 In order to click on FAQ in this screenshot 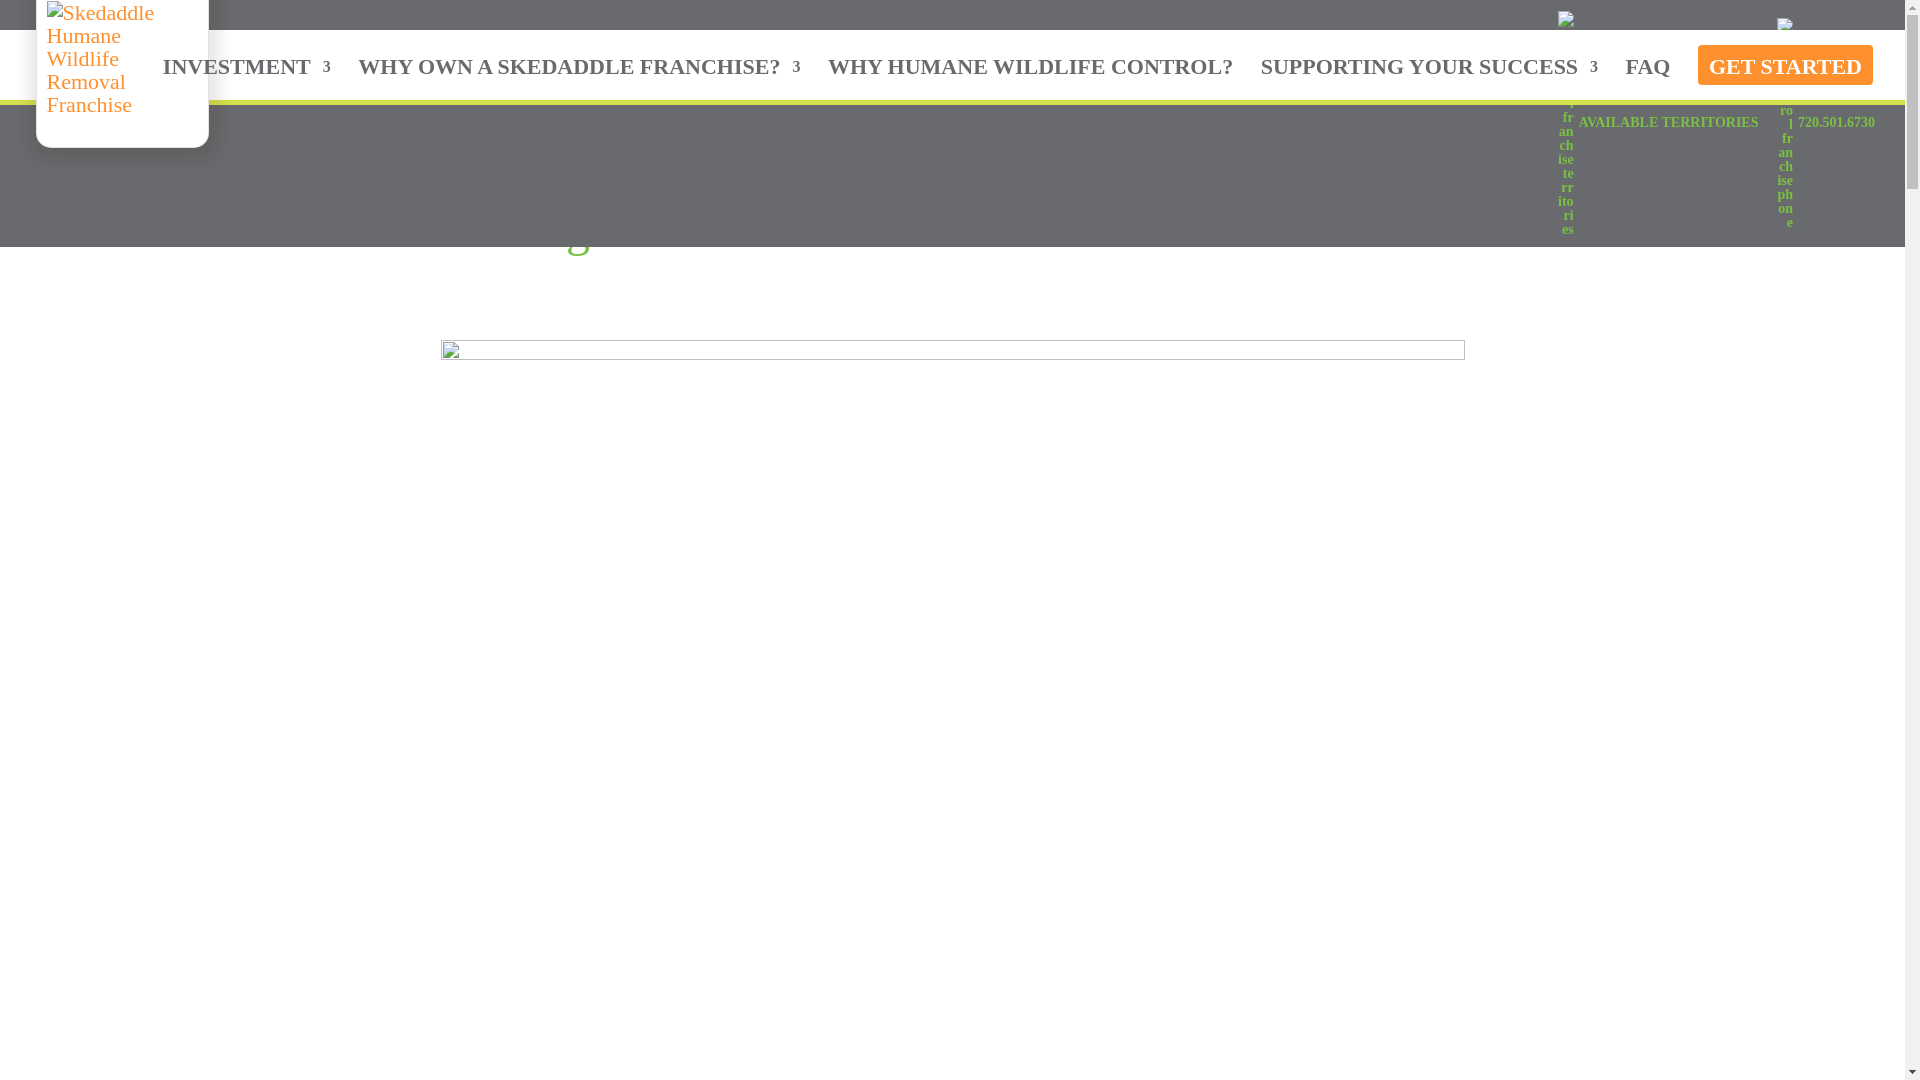, I will do `click(1648, 74)`.